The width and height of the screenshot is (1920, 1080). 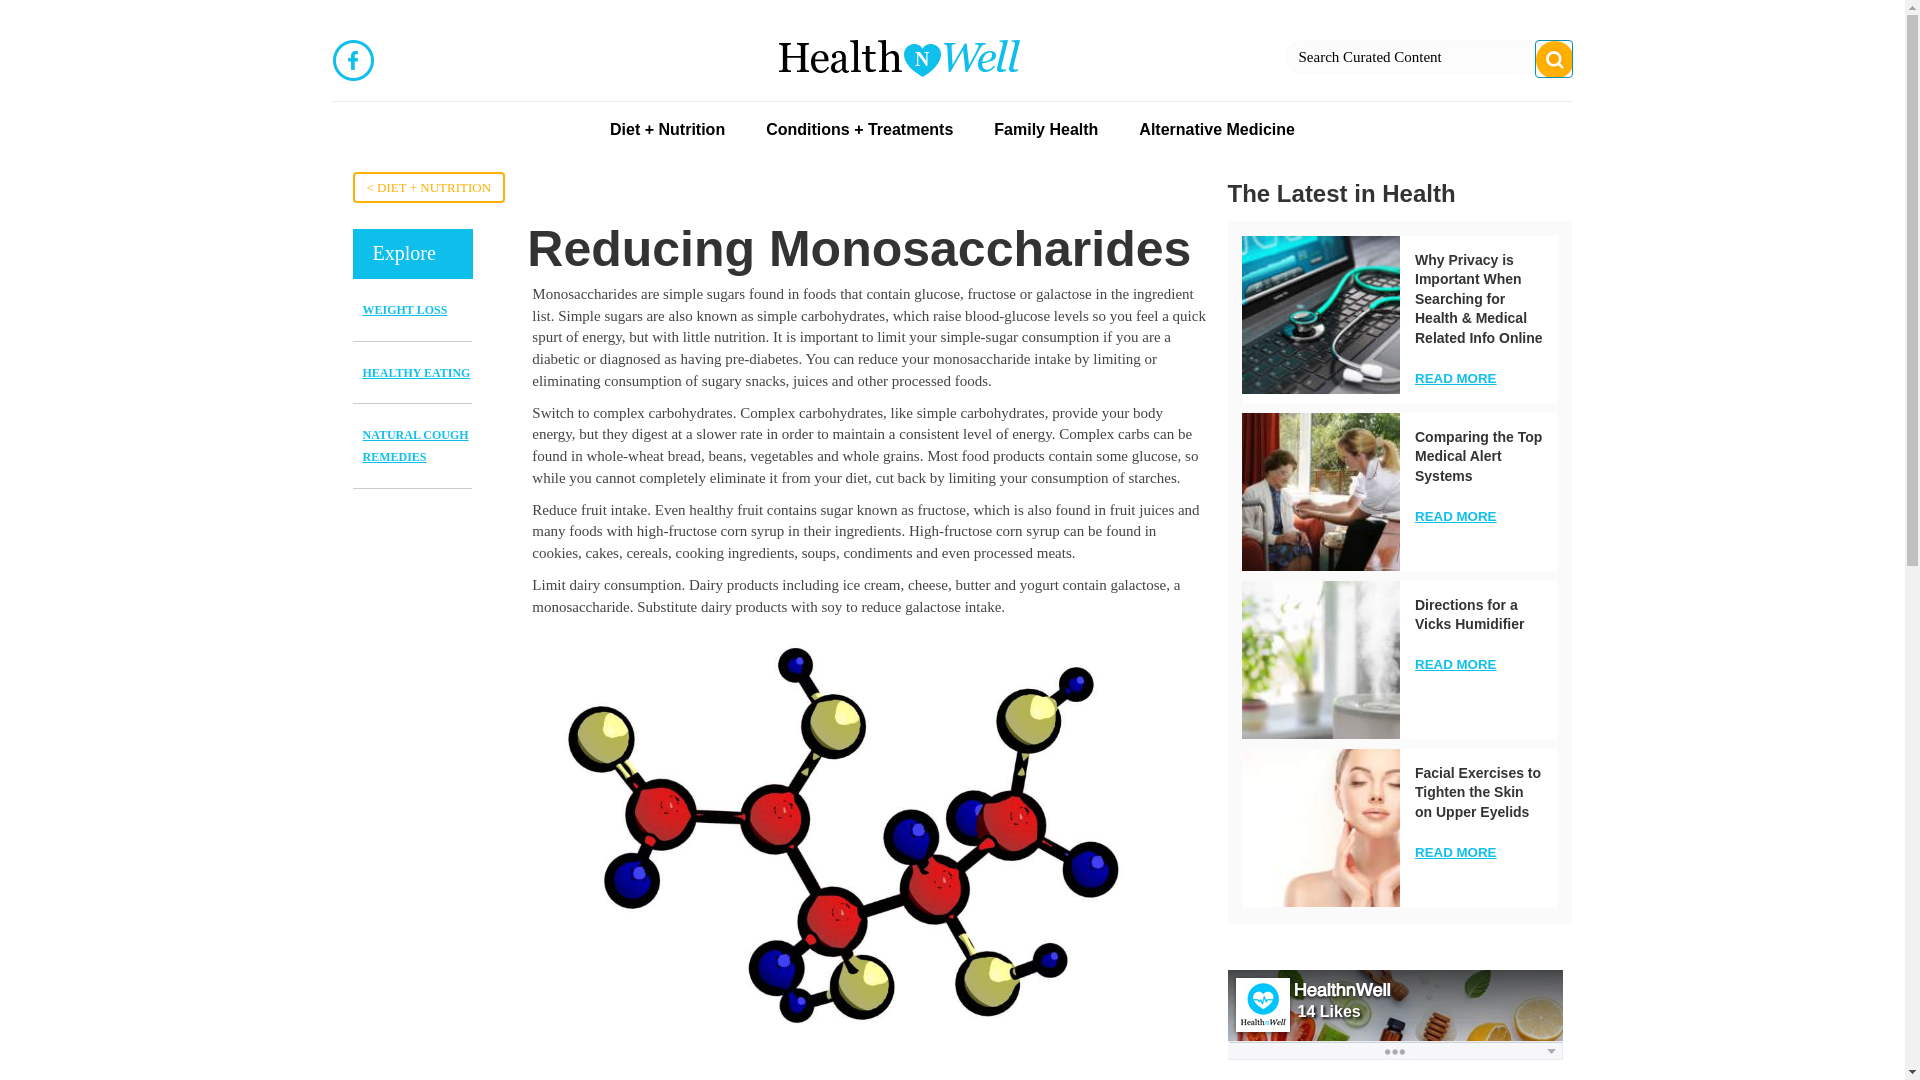 What do you see at coordinates (1470, 614) in the screenshot?
I see `Directions for a Vicks Humidifier` at bounding box center [1470, 614].